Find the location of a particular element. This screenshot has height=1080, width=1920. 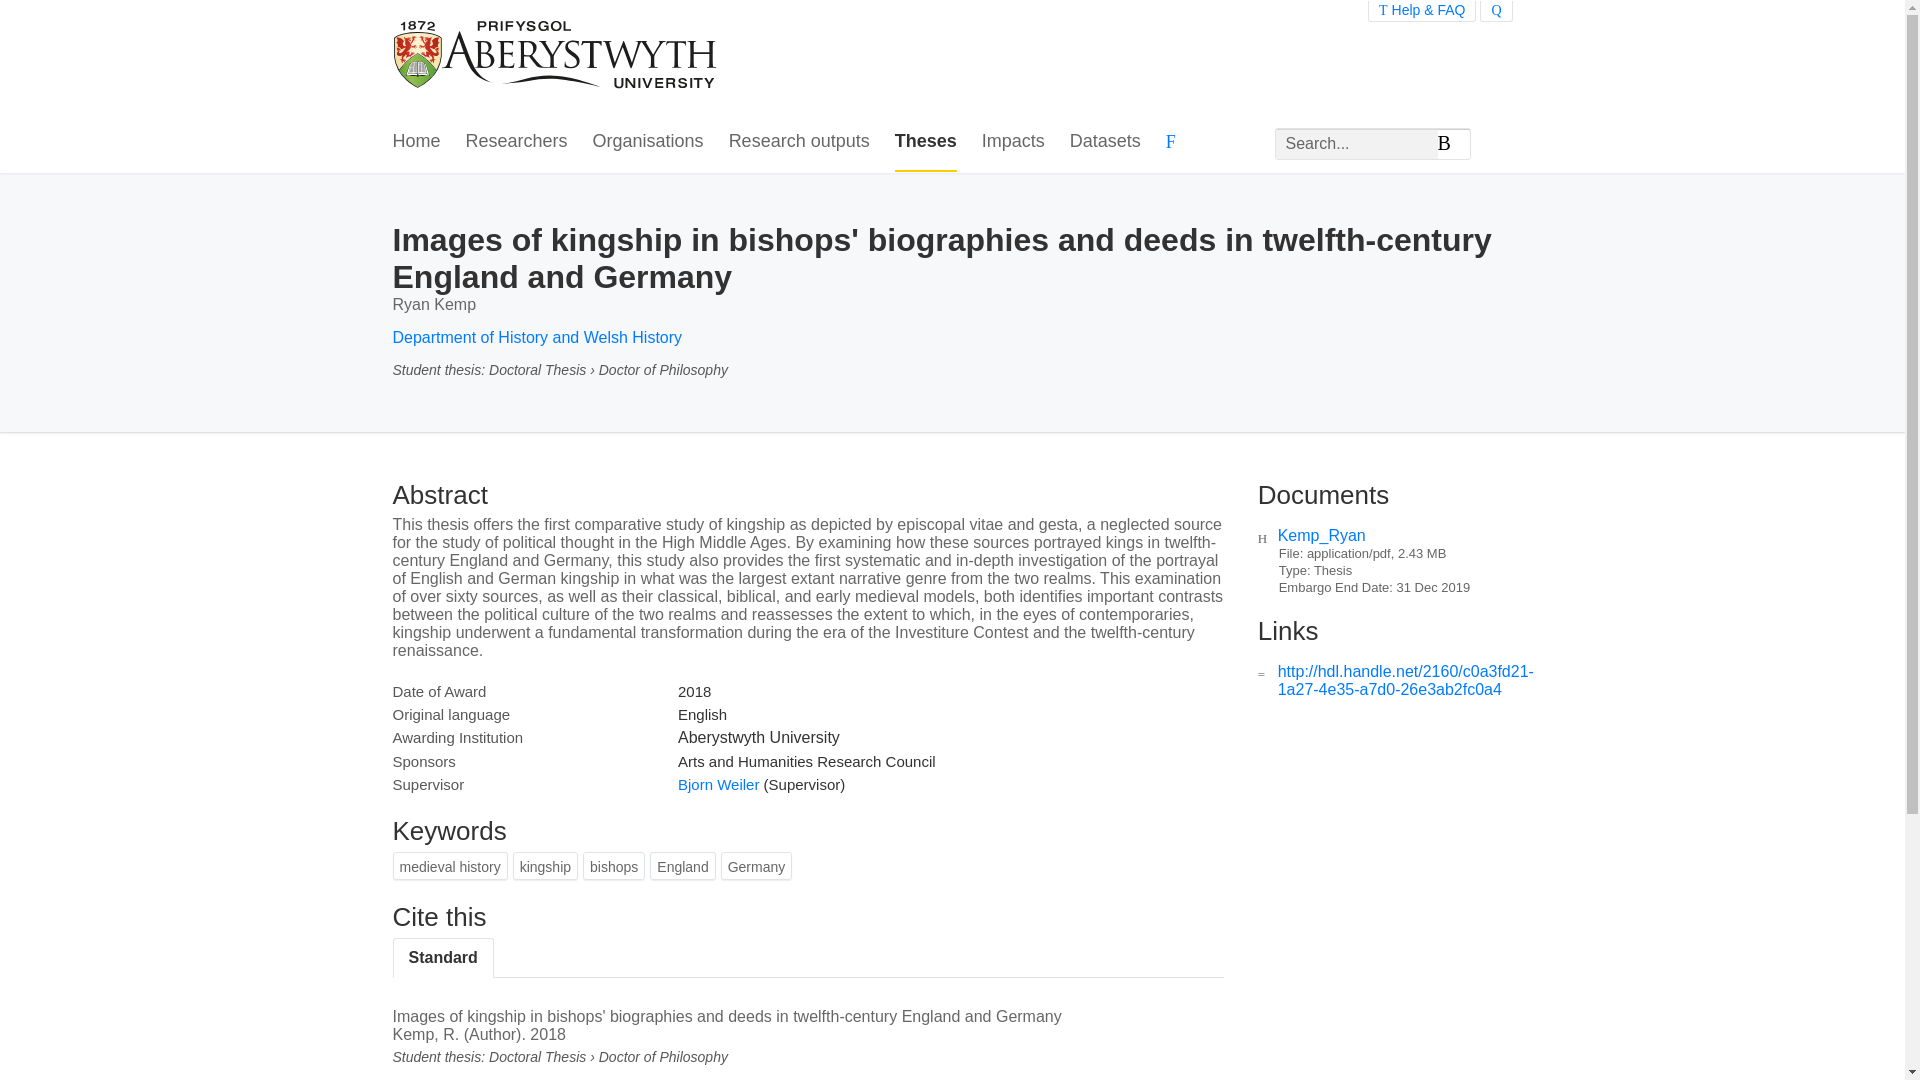

Impacts is located at coordinates (1012, 142).